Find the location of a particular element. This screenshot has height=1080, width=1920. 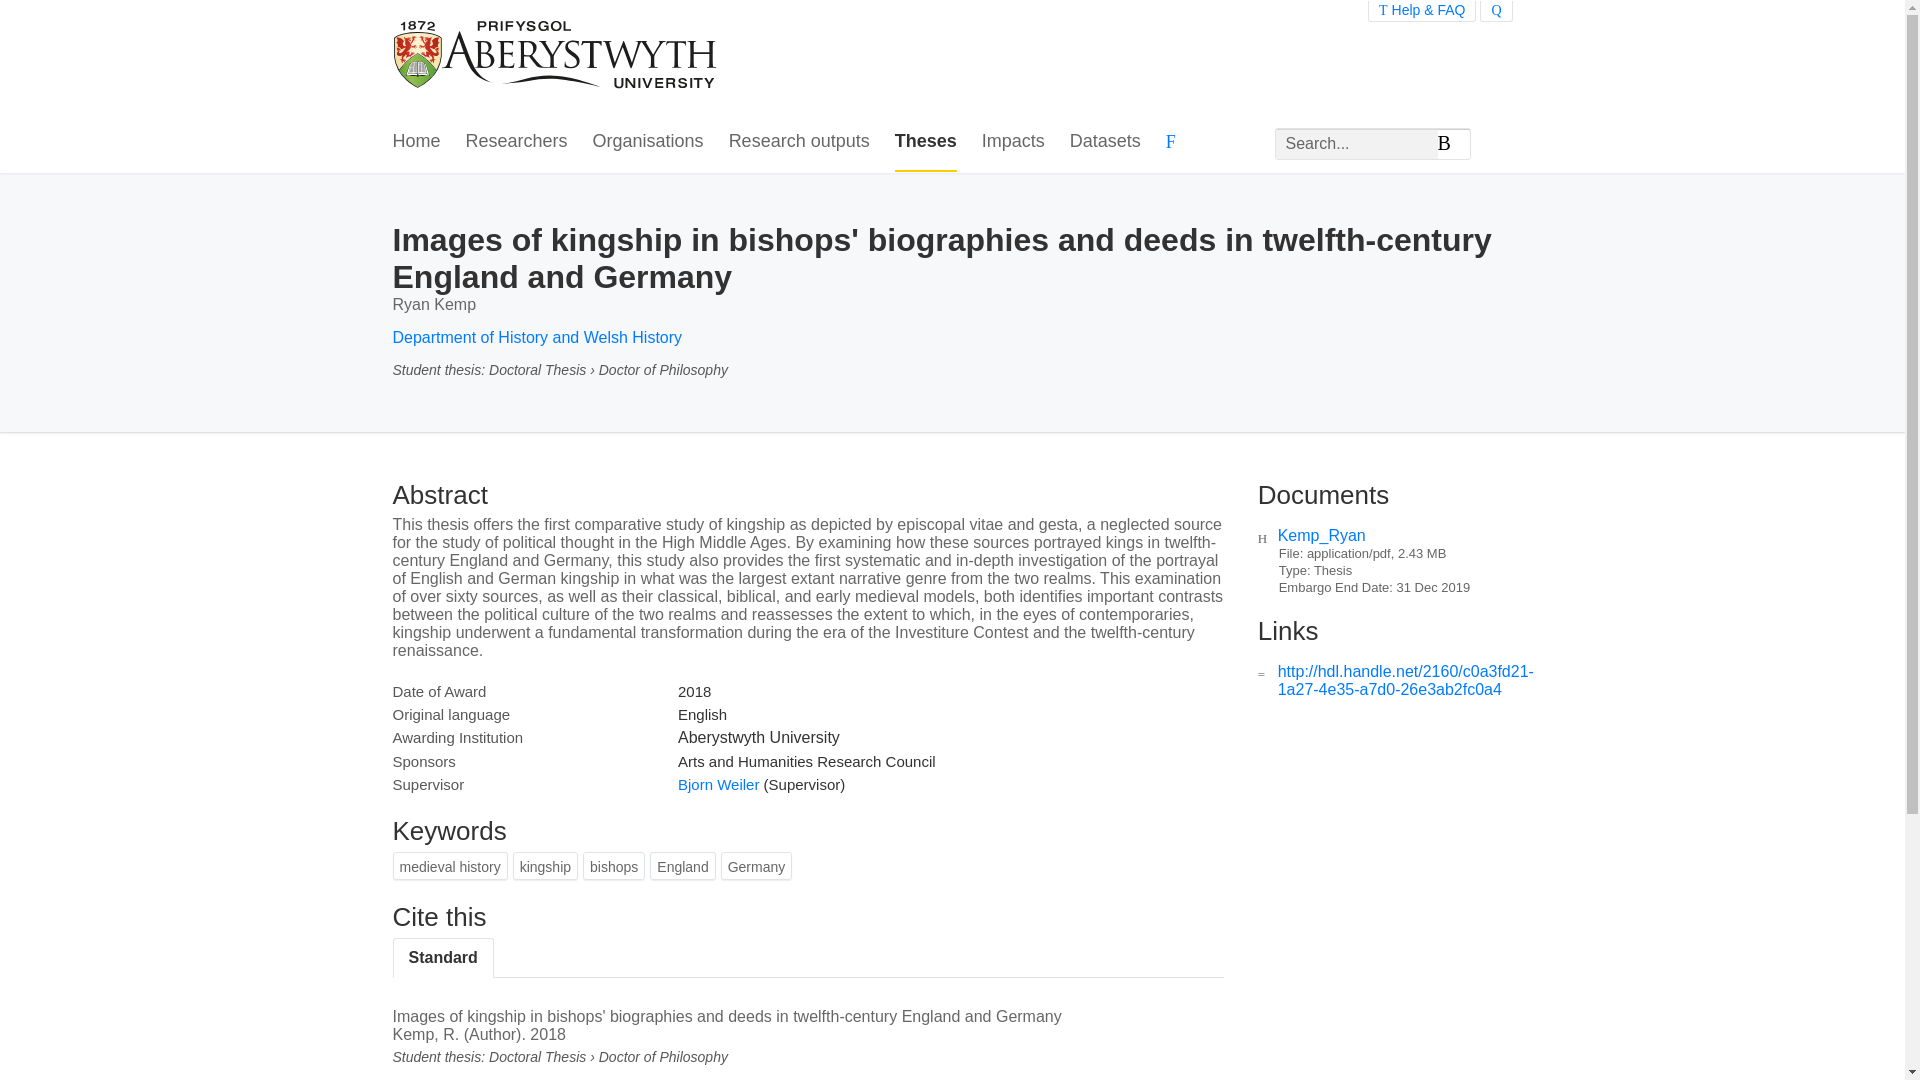

Impacts is located at coordinates (1012, 142).